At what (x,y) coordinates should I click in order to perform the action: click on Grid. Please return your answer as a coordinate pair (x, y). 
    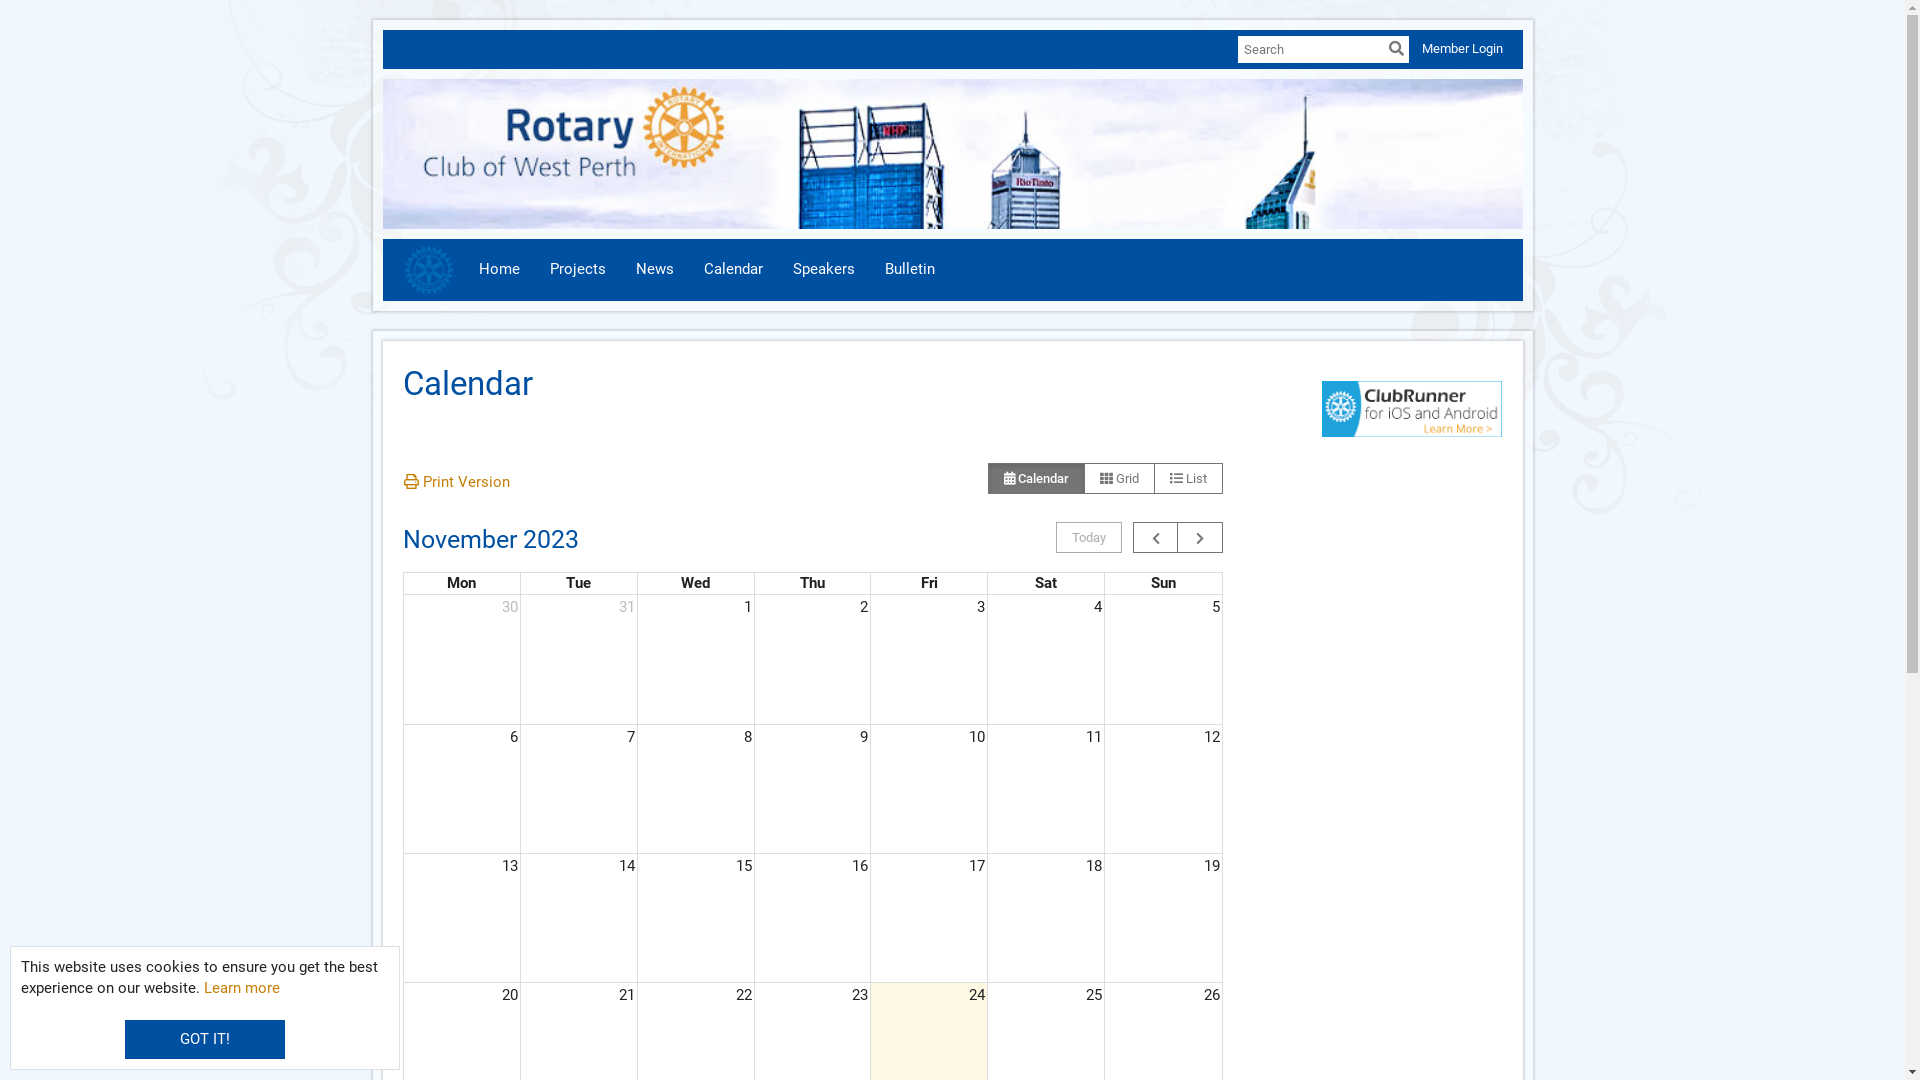
    Looking at the image, I should click on (1120, 479).